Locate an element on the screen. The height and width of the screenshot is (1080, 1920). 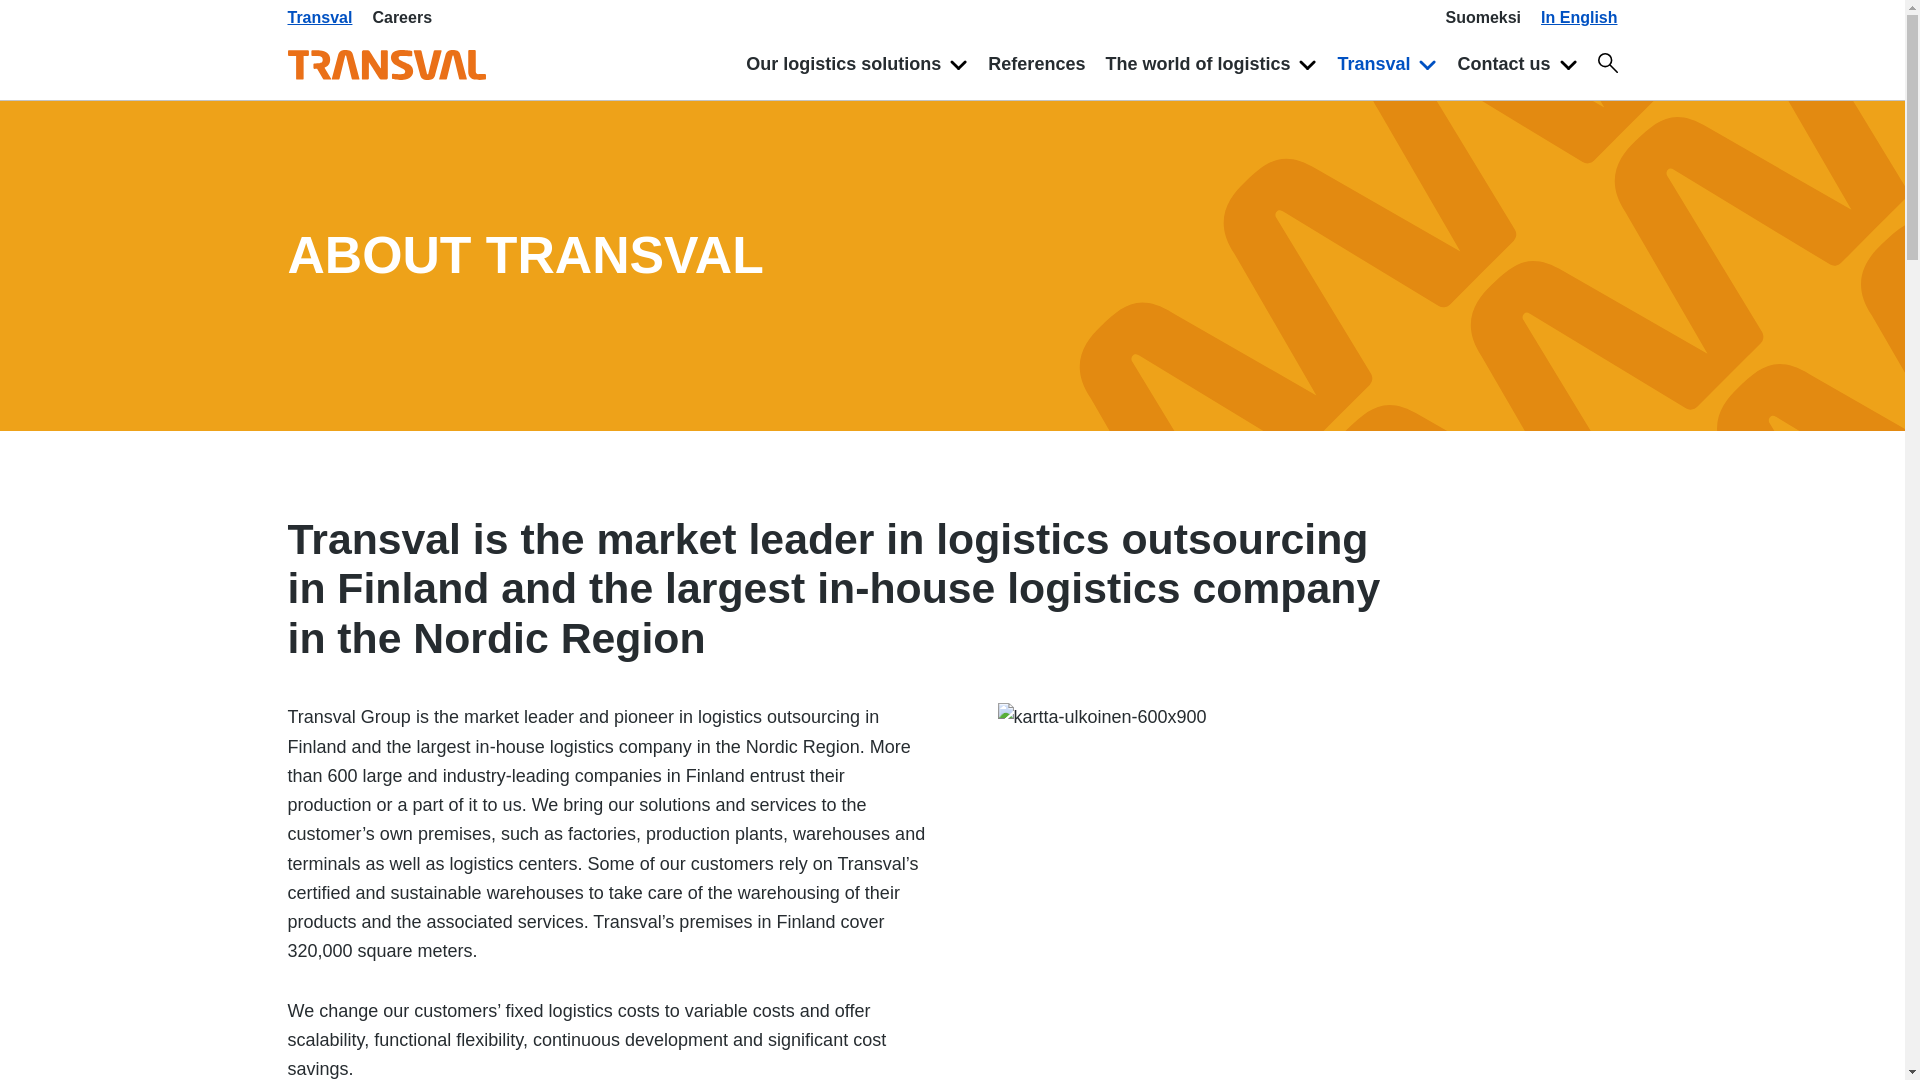
Suomeksi is located at coordinates (1477, 18).